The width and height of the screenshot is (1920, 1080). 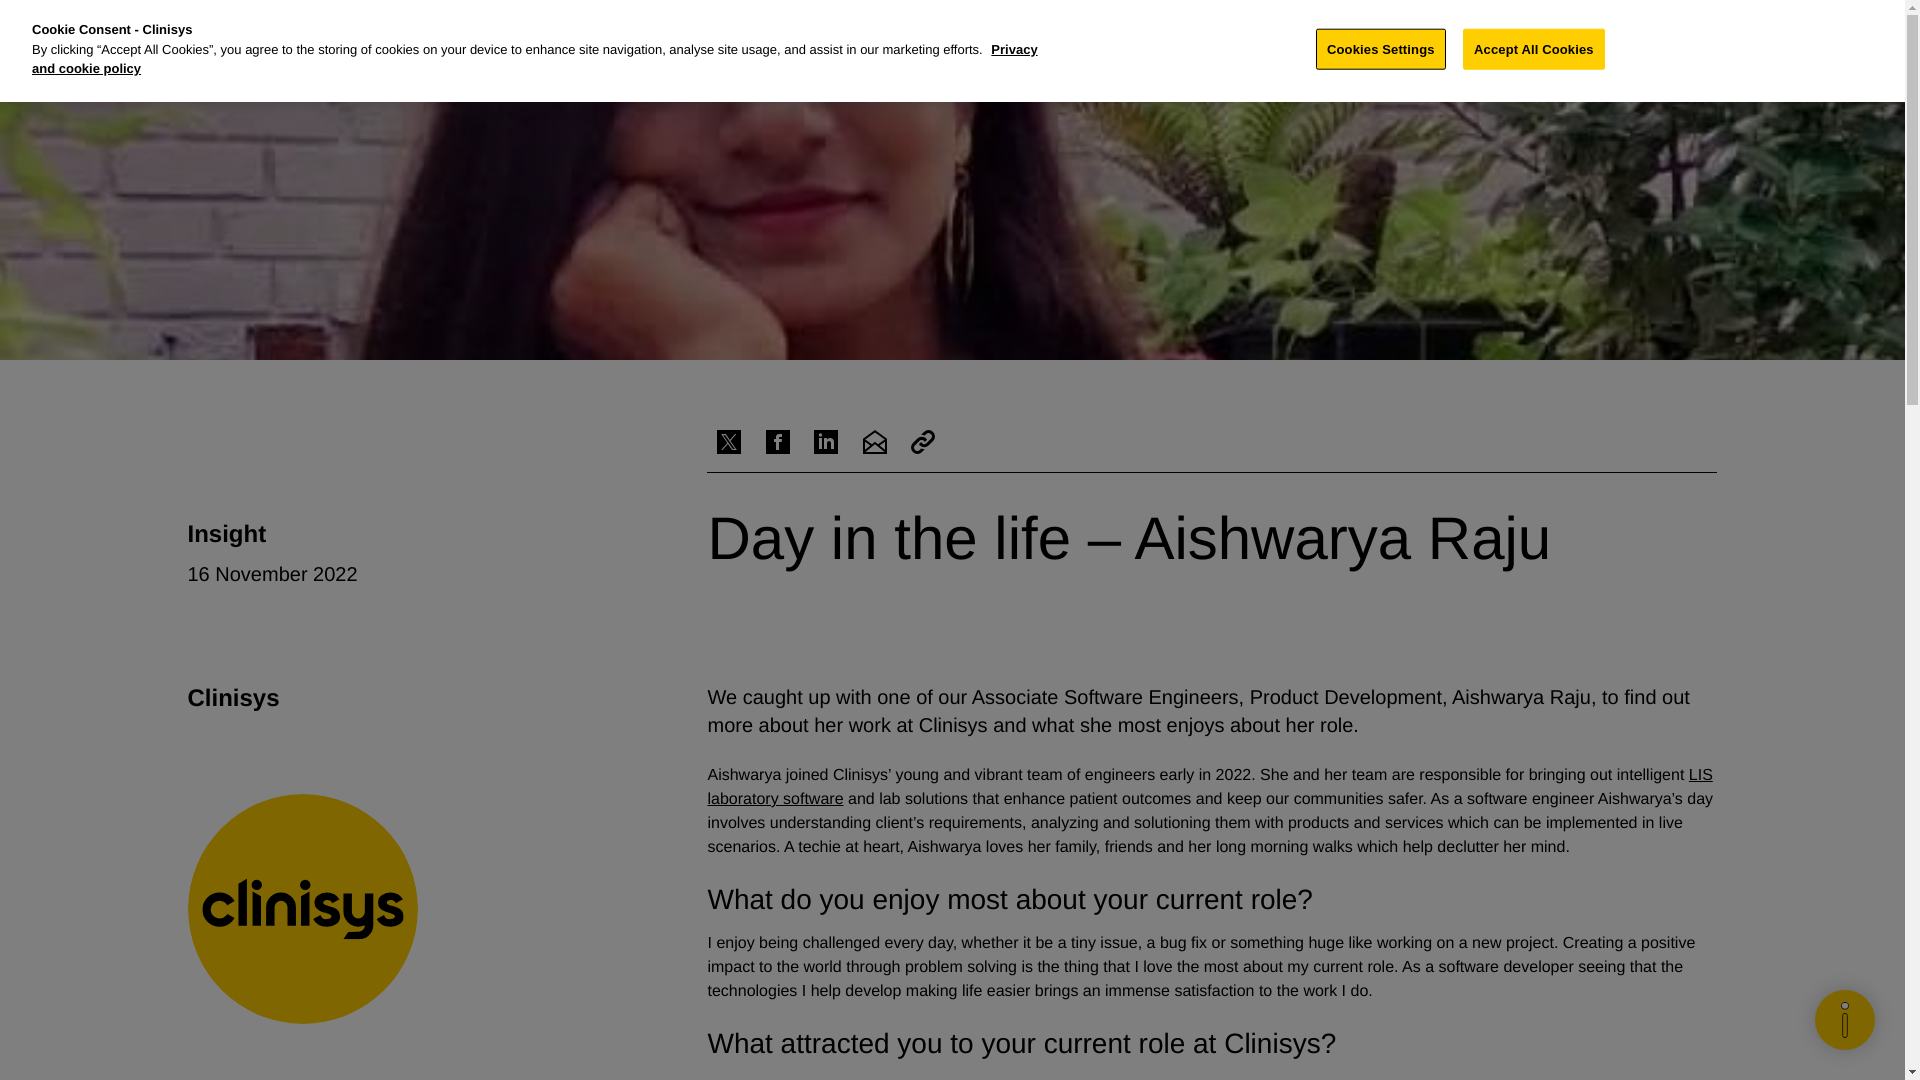 I want to click on Solutions, so click(x=868, y=30).